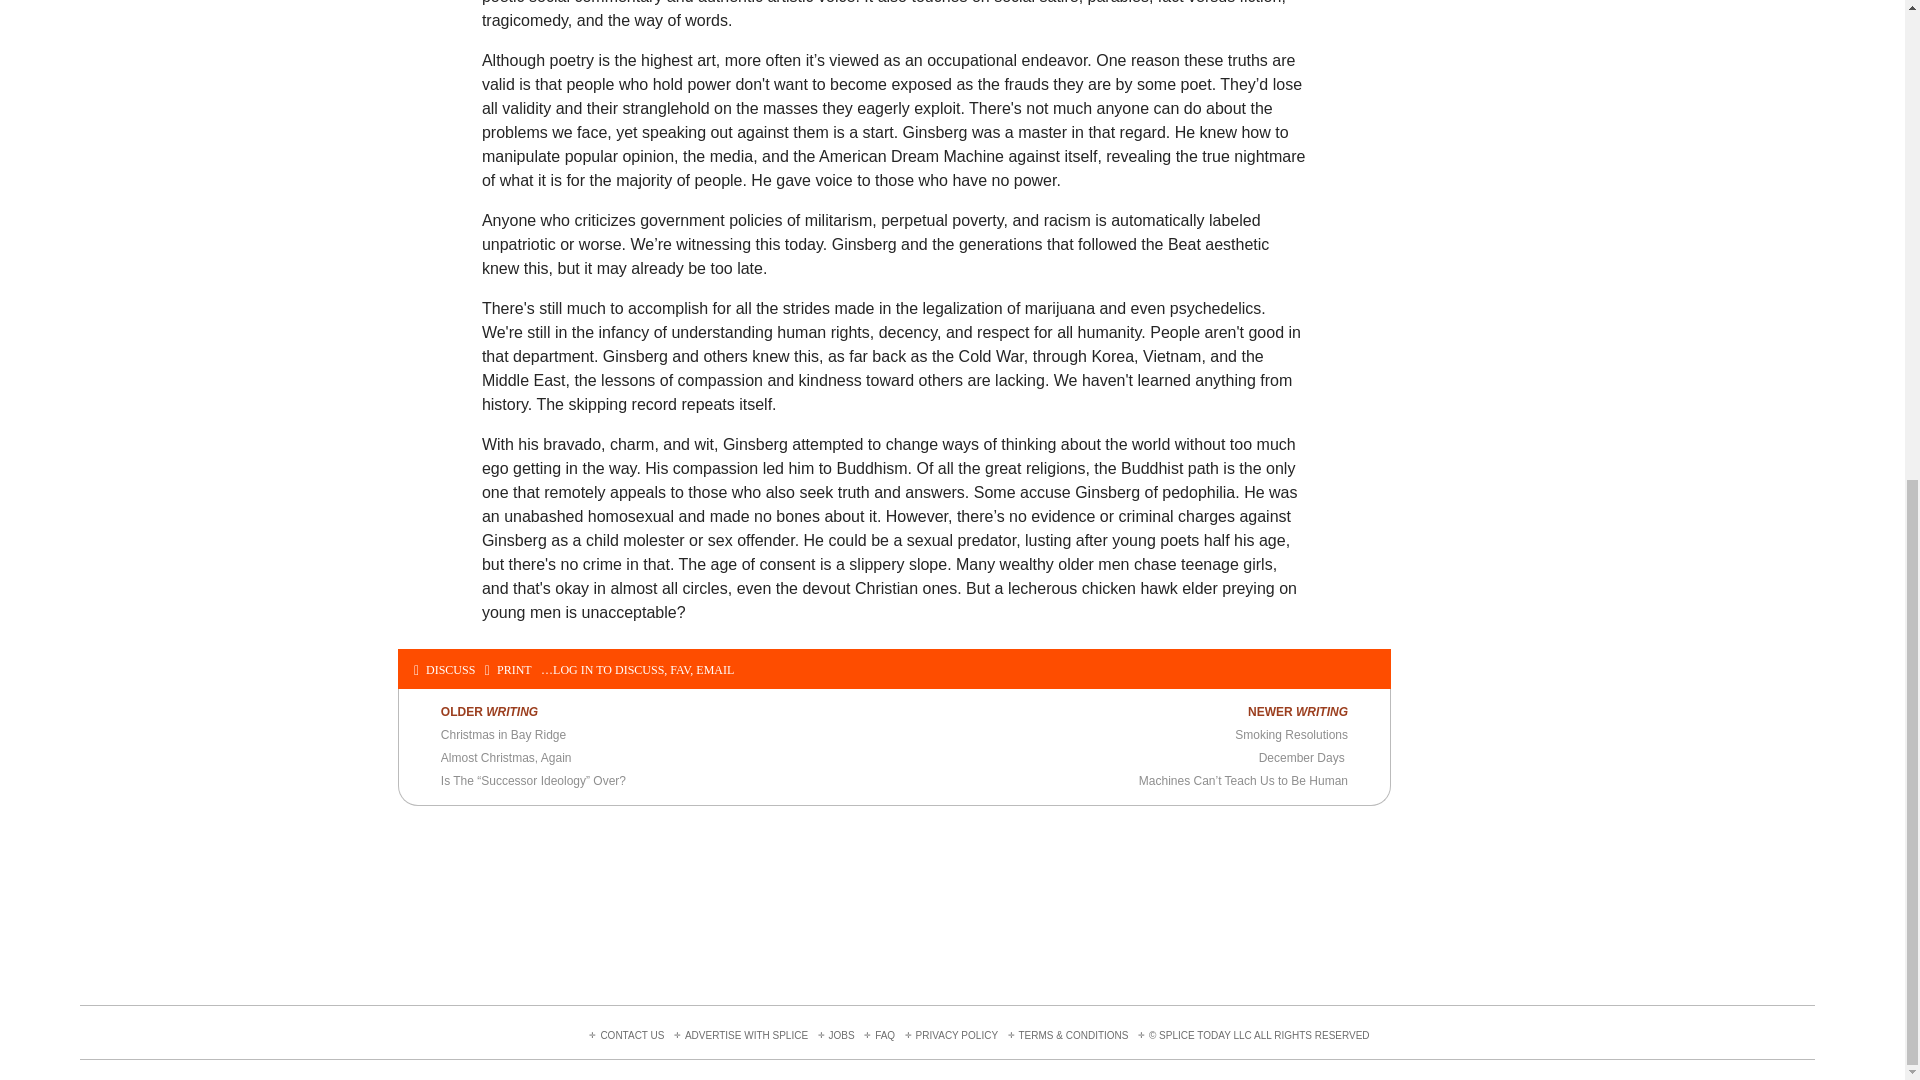 This screenshot has height=1080, width=1920. I want to click on DISCUSS, so click(444, 671).